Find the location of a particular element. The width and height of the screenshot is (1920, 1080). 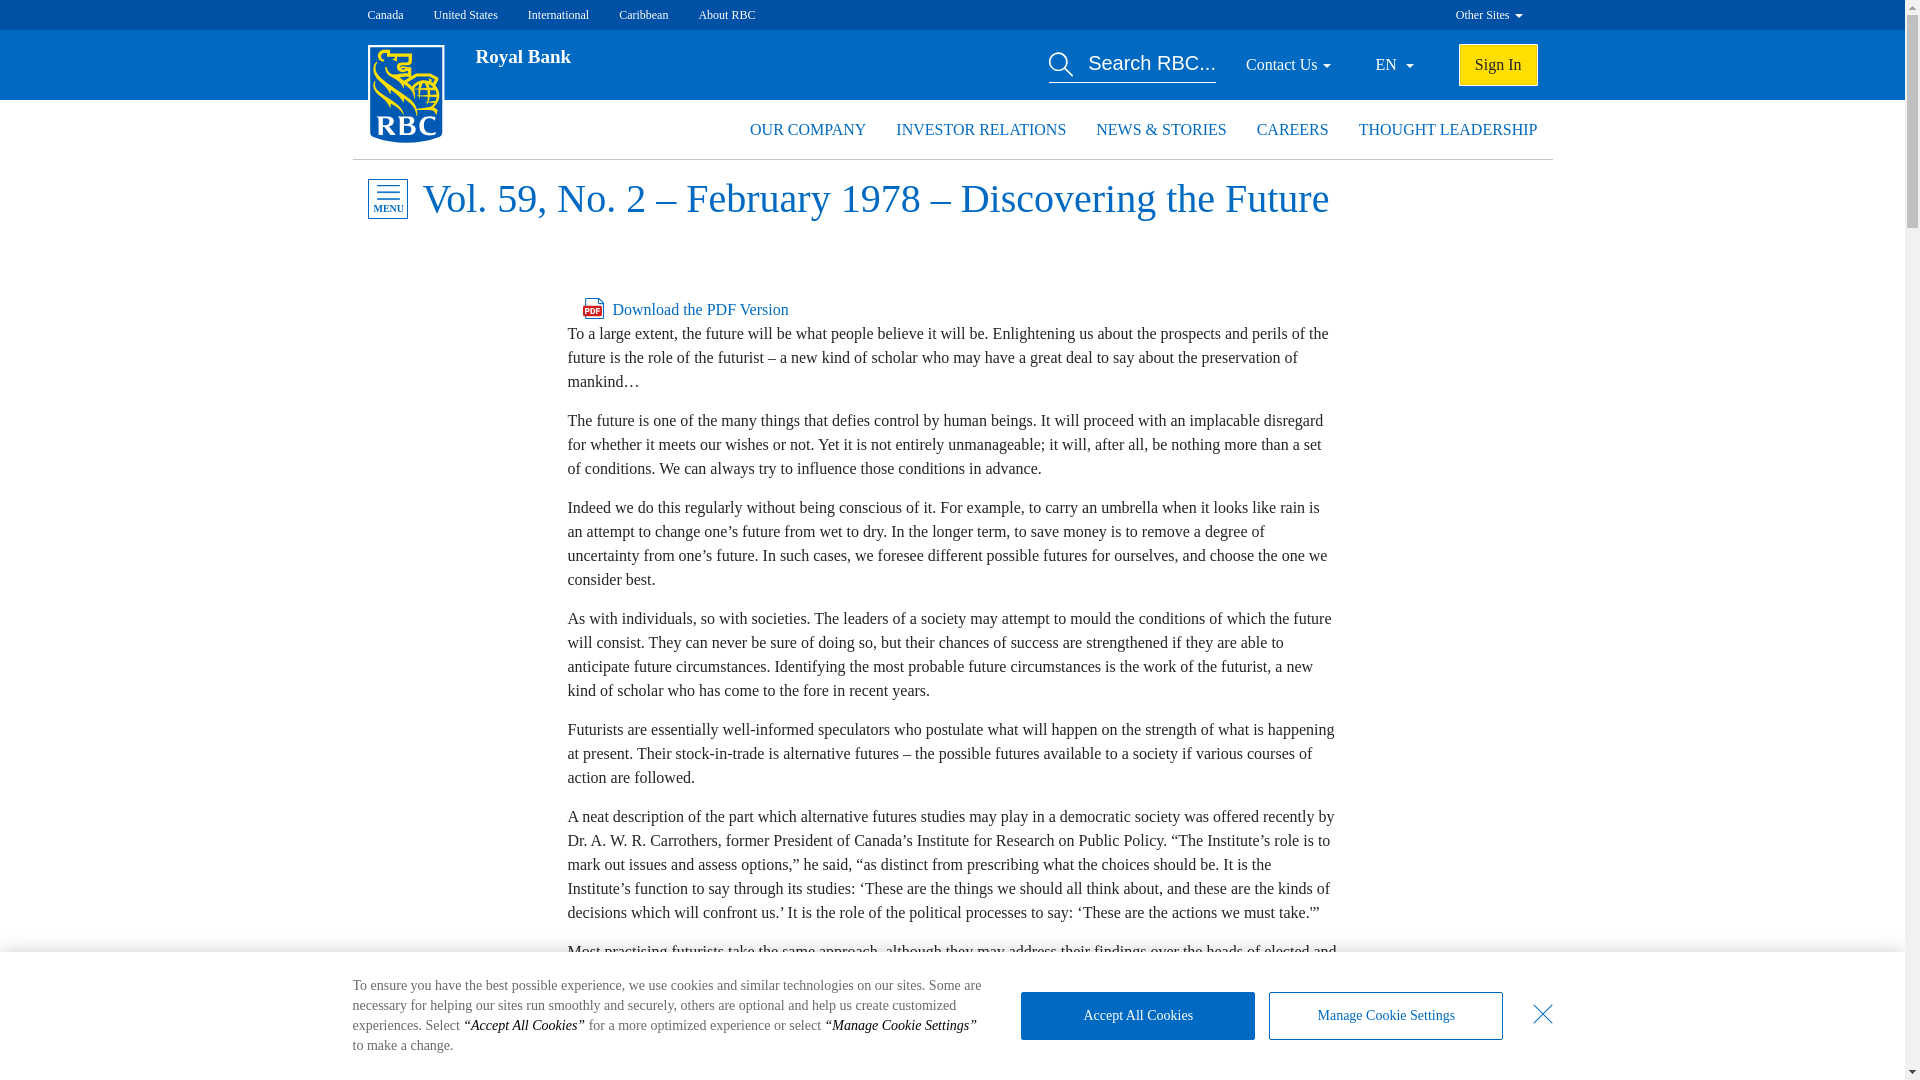

Canada is located at coordinates (386, 14).